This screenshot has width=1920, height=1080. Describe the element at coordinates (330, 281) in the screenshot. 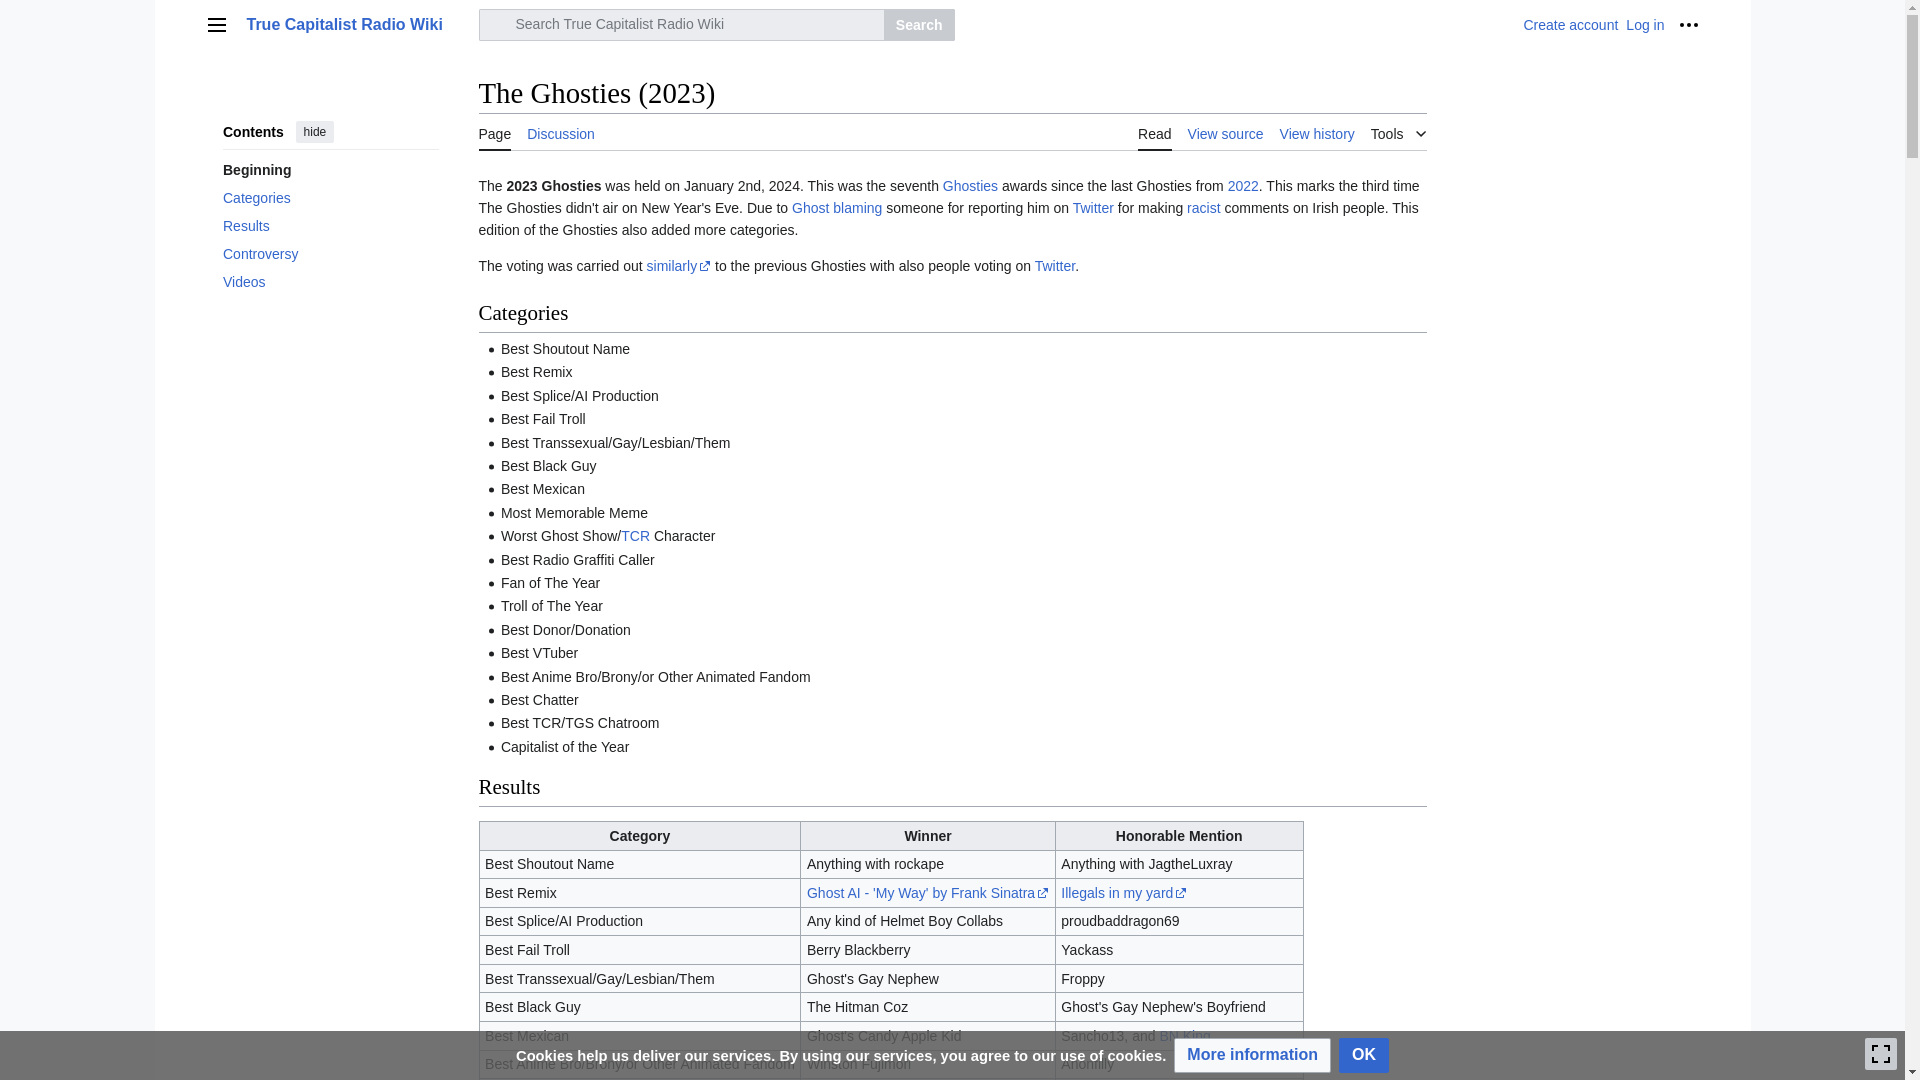

I see `Videos` at that location.